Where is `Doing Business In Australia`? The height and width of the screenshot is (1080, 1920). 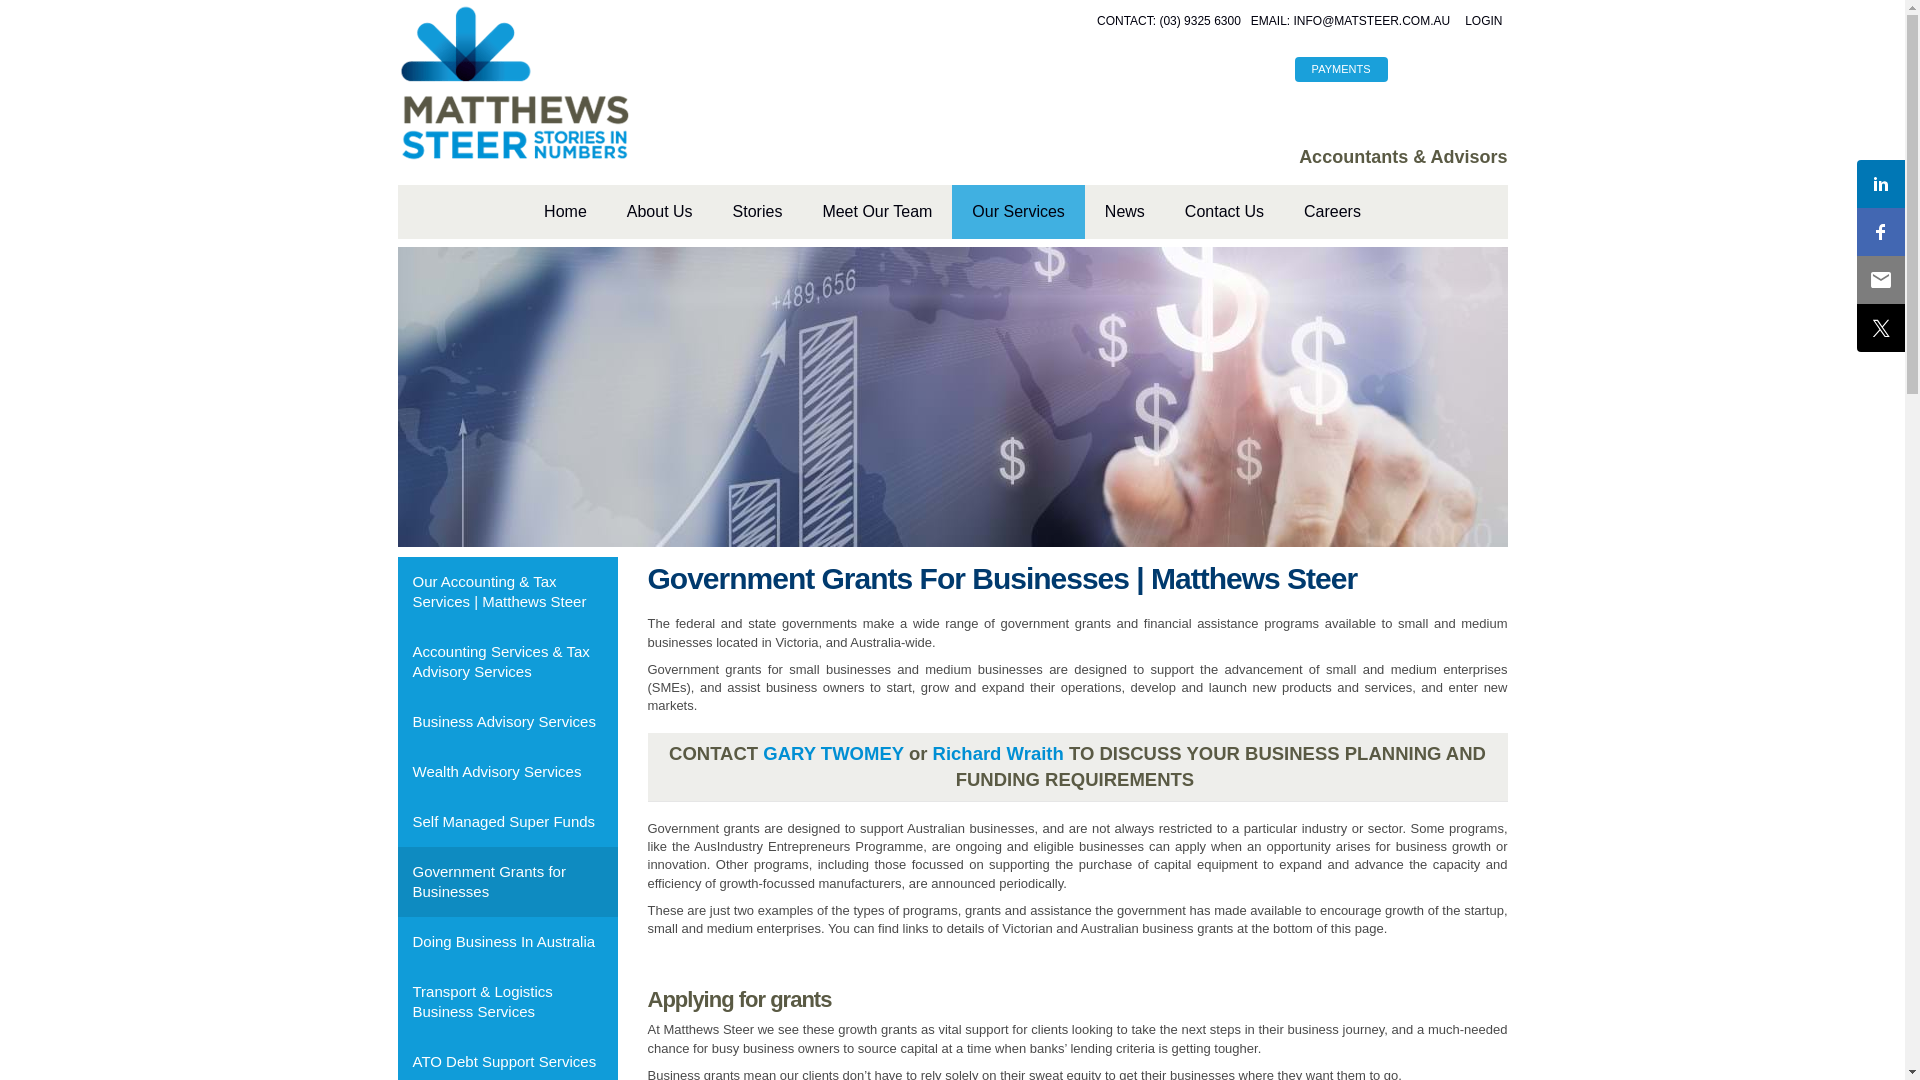
Doing Business In Australia is located at coordinates (508, 942).